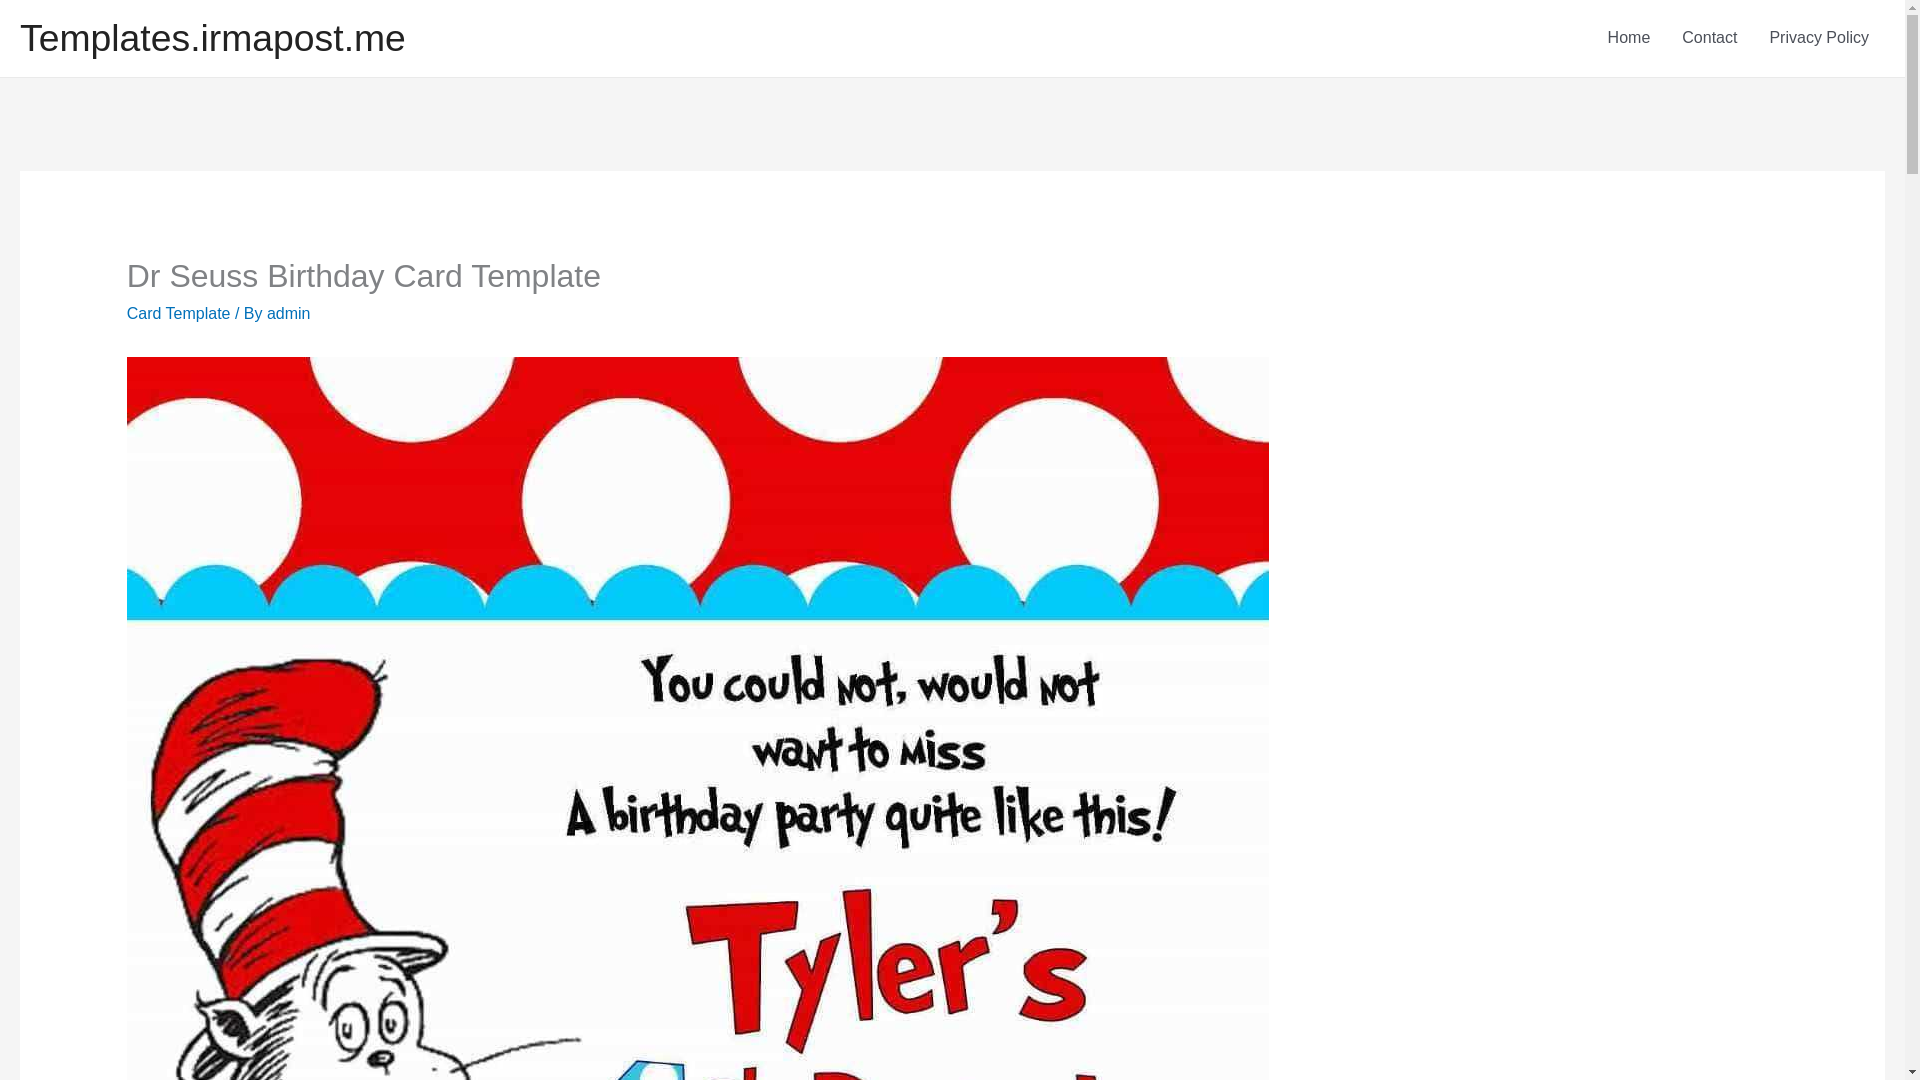 This screenshot has width=1920, height=1080. I want to click on Card Template, so click(178, 312).